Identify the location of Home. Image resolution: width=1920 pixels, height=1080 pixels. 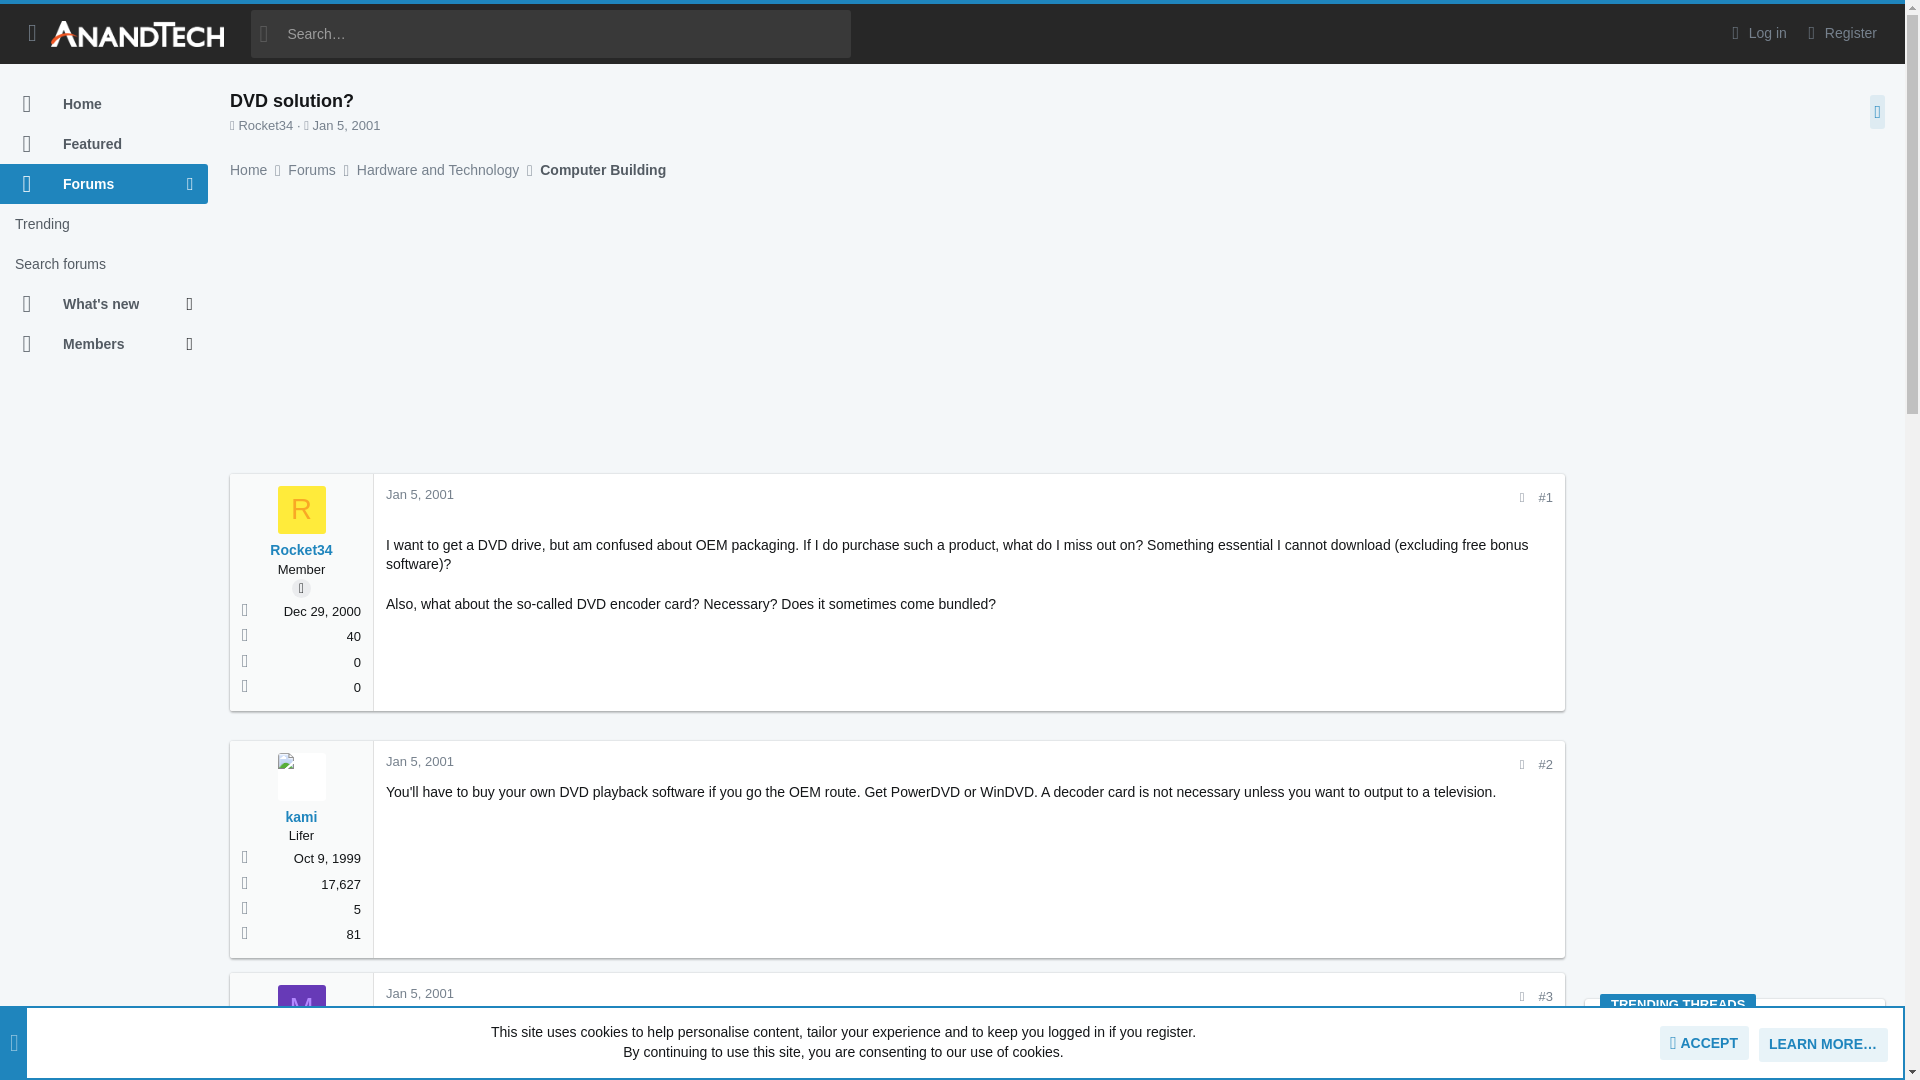
(104, 104).